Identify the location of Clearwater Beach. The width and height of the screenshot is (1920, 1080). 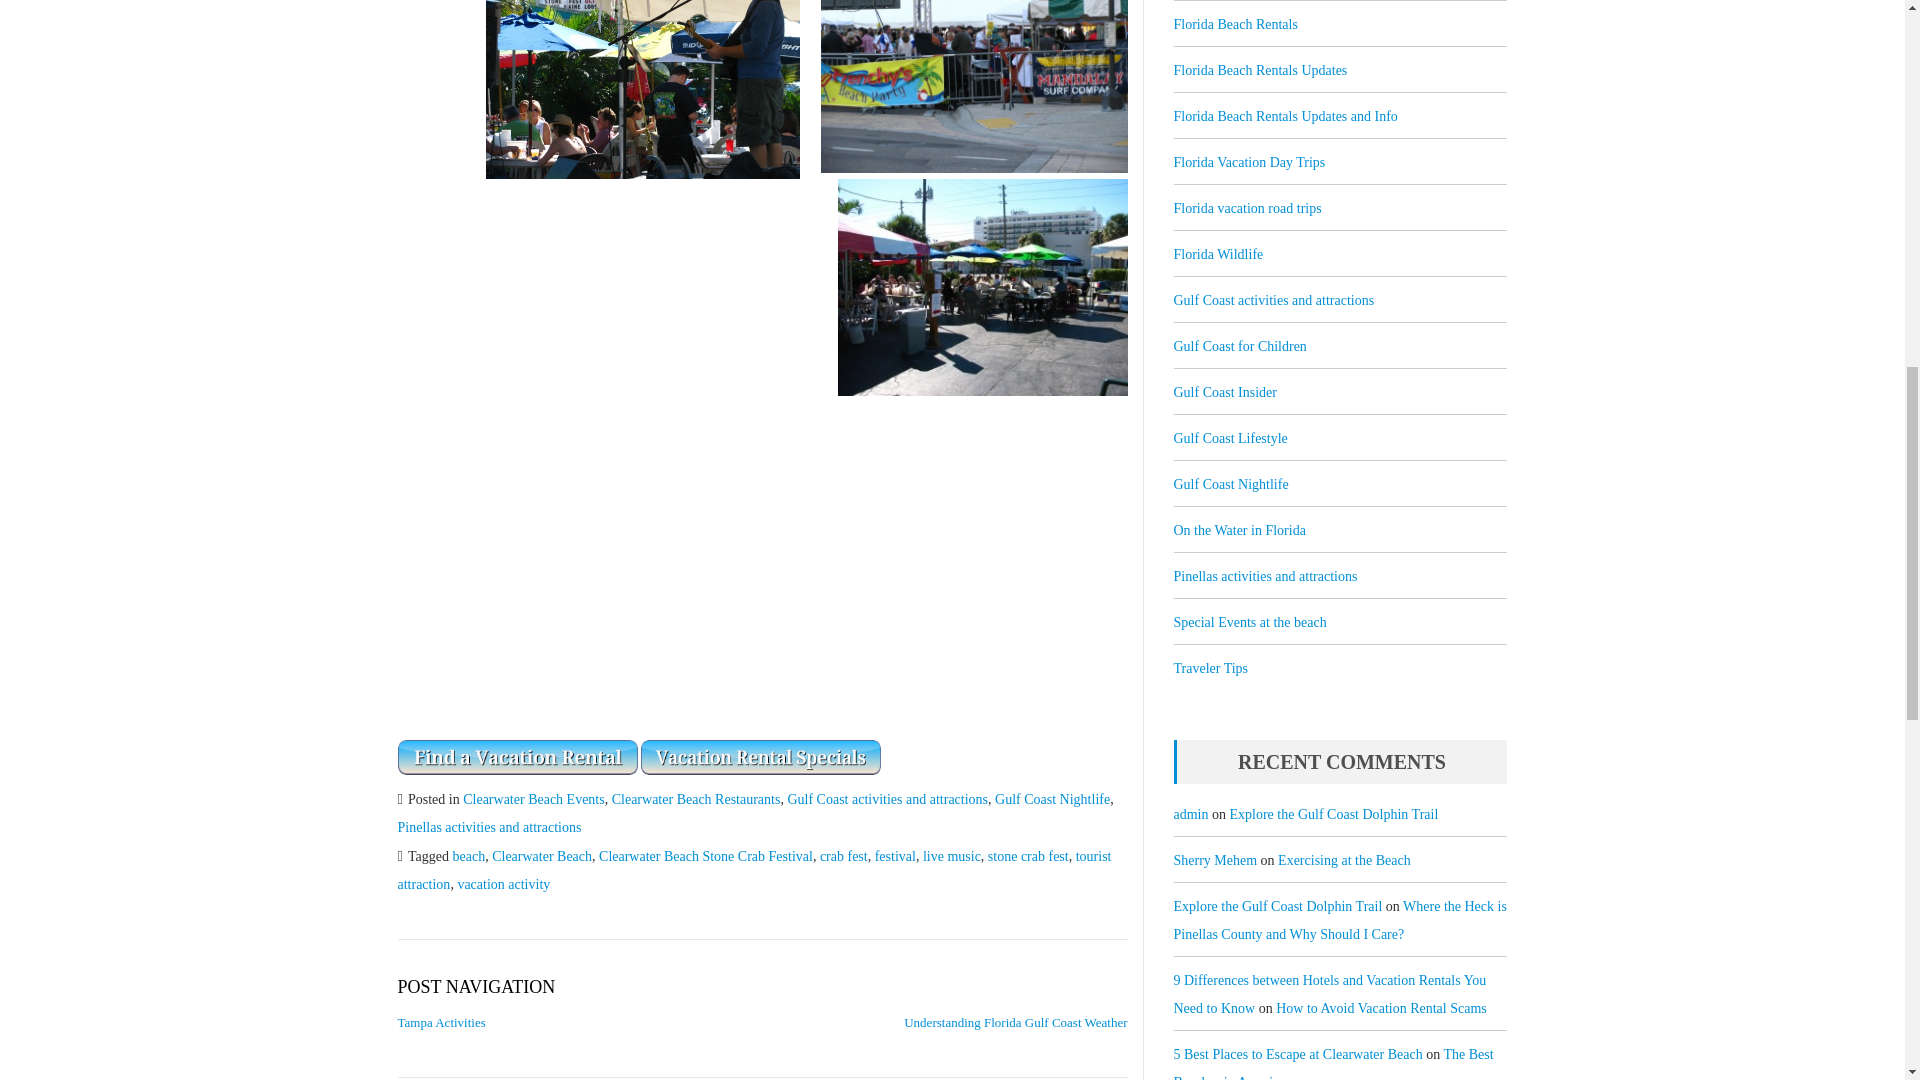
(541, 856).